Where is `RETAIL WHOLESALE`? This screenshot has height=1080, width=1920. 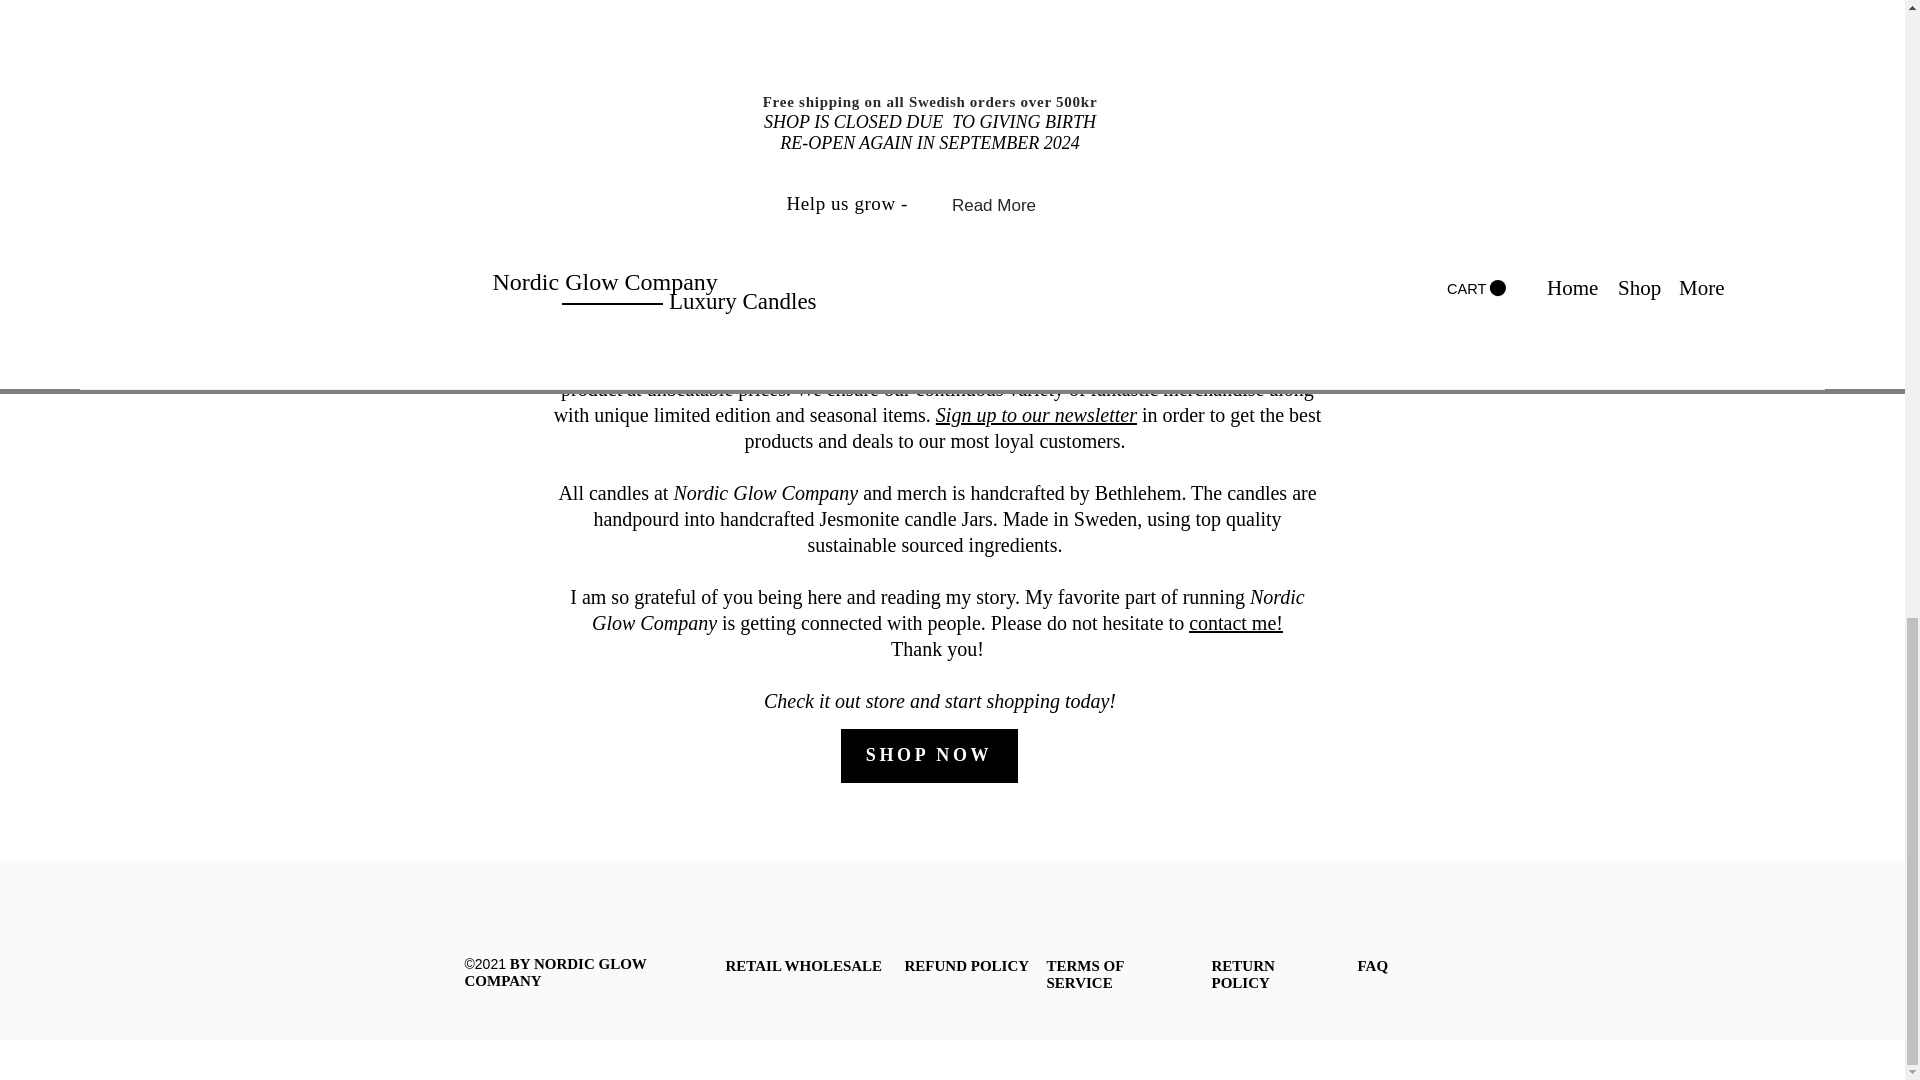 RETAIL WHOLESALE is located at coordinates (804, 966).